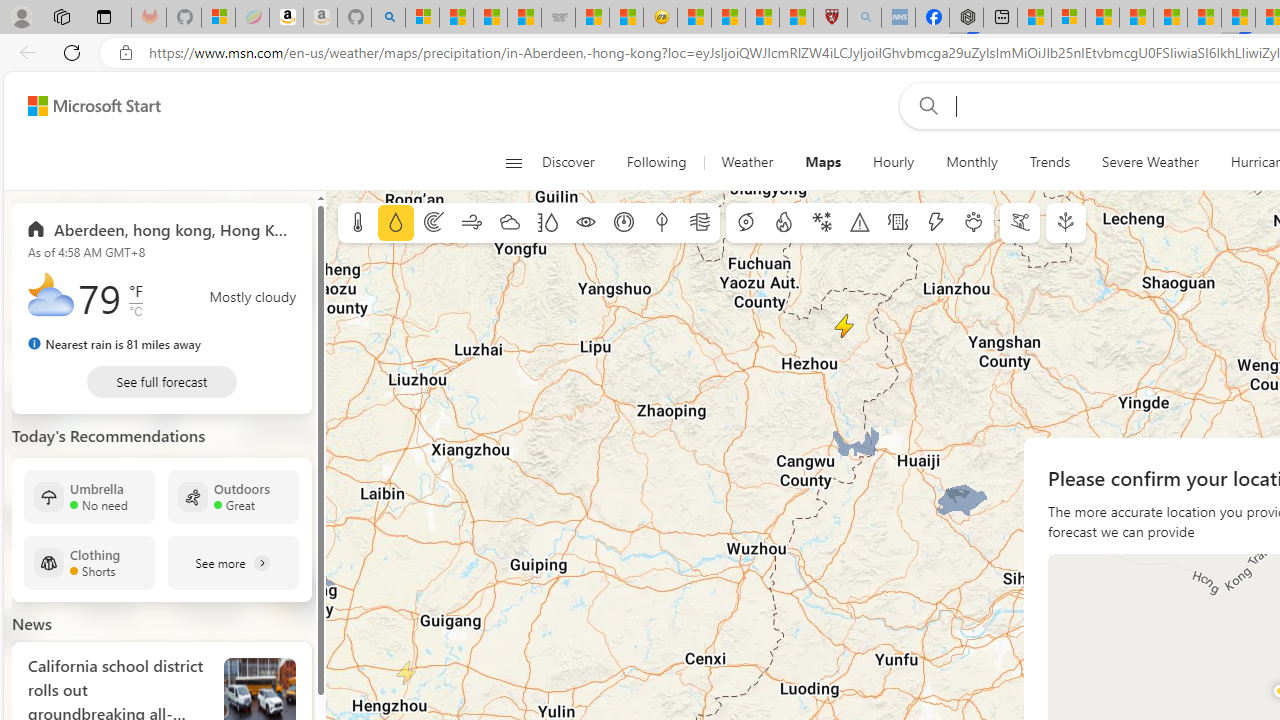 The width and height of the screenshot is (1280, 720). Describe the element at coordinates (576, 162) in the screenshot. I see `Discover` at that location.